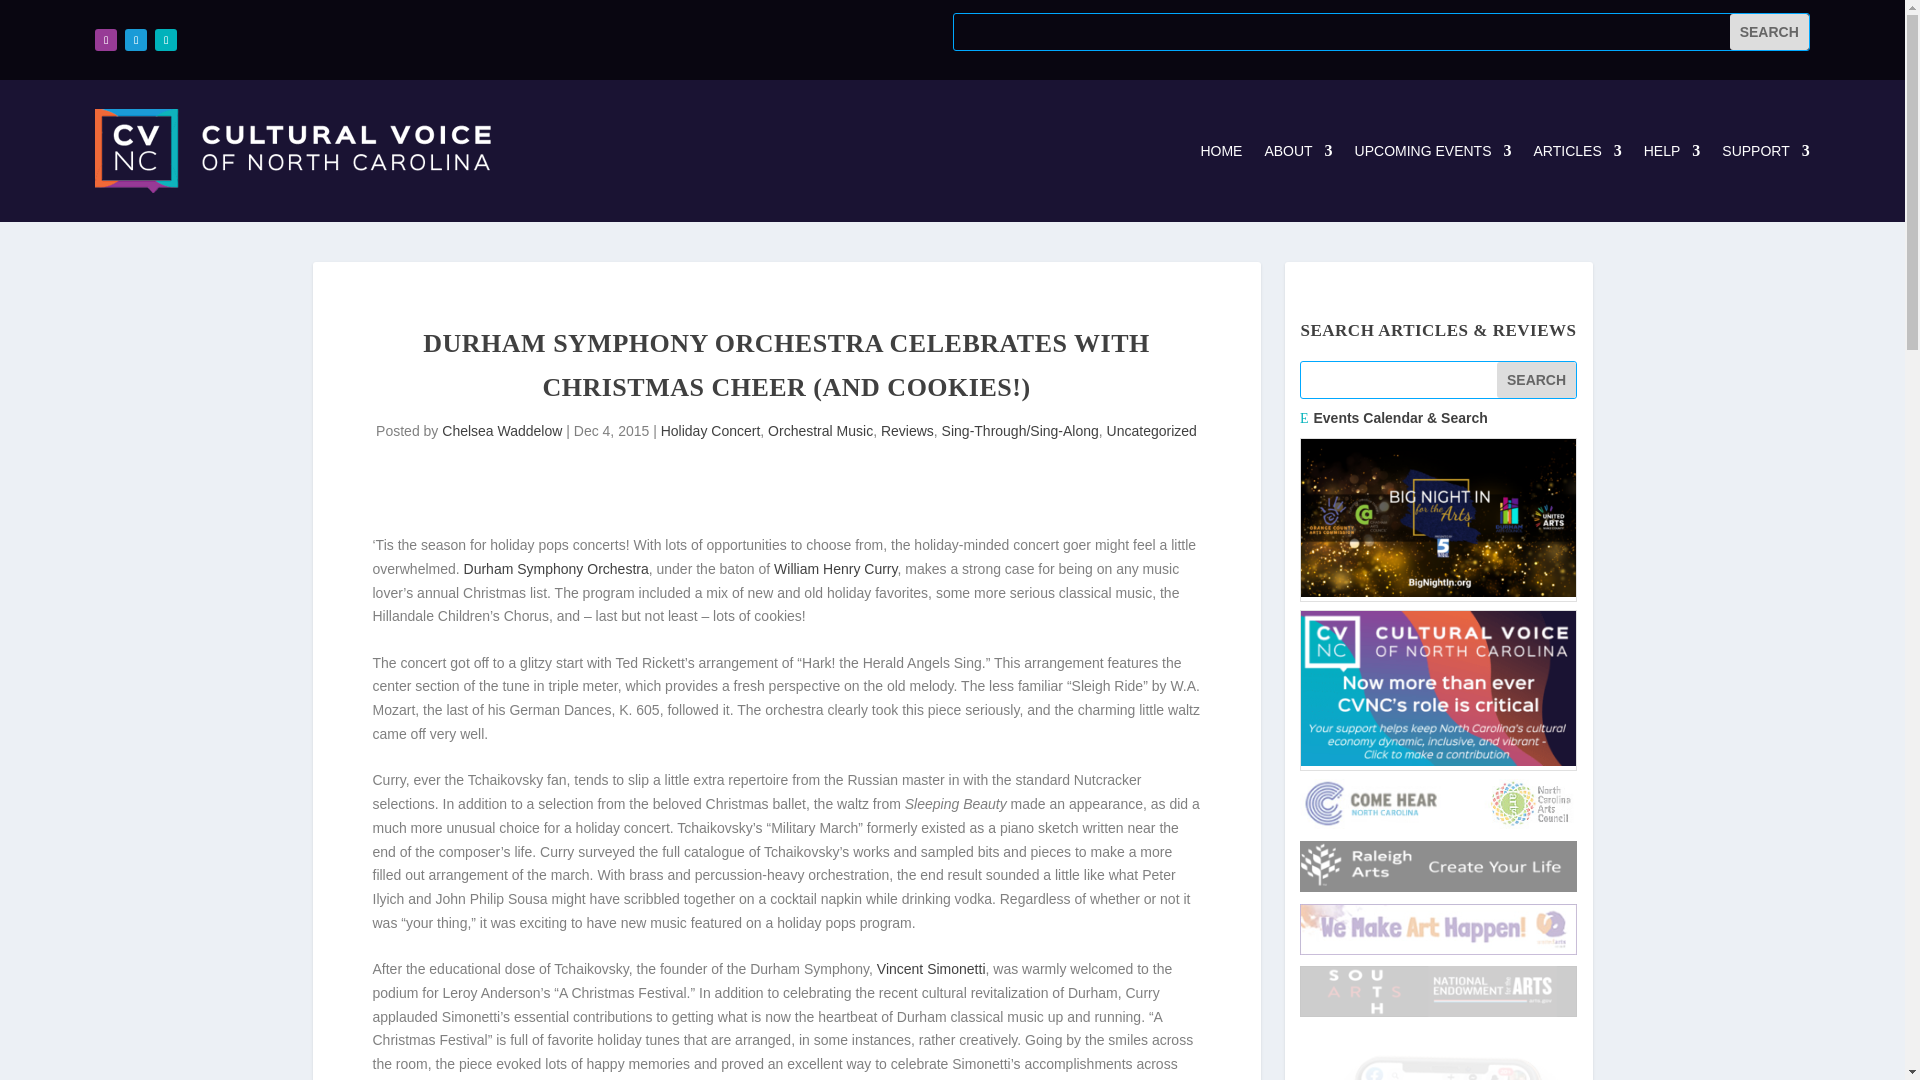 This screenshot has width=1920, height=1080. I want to click on Search, so click(1536, 380).